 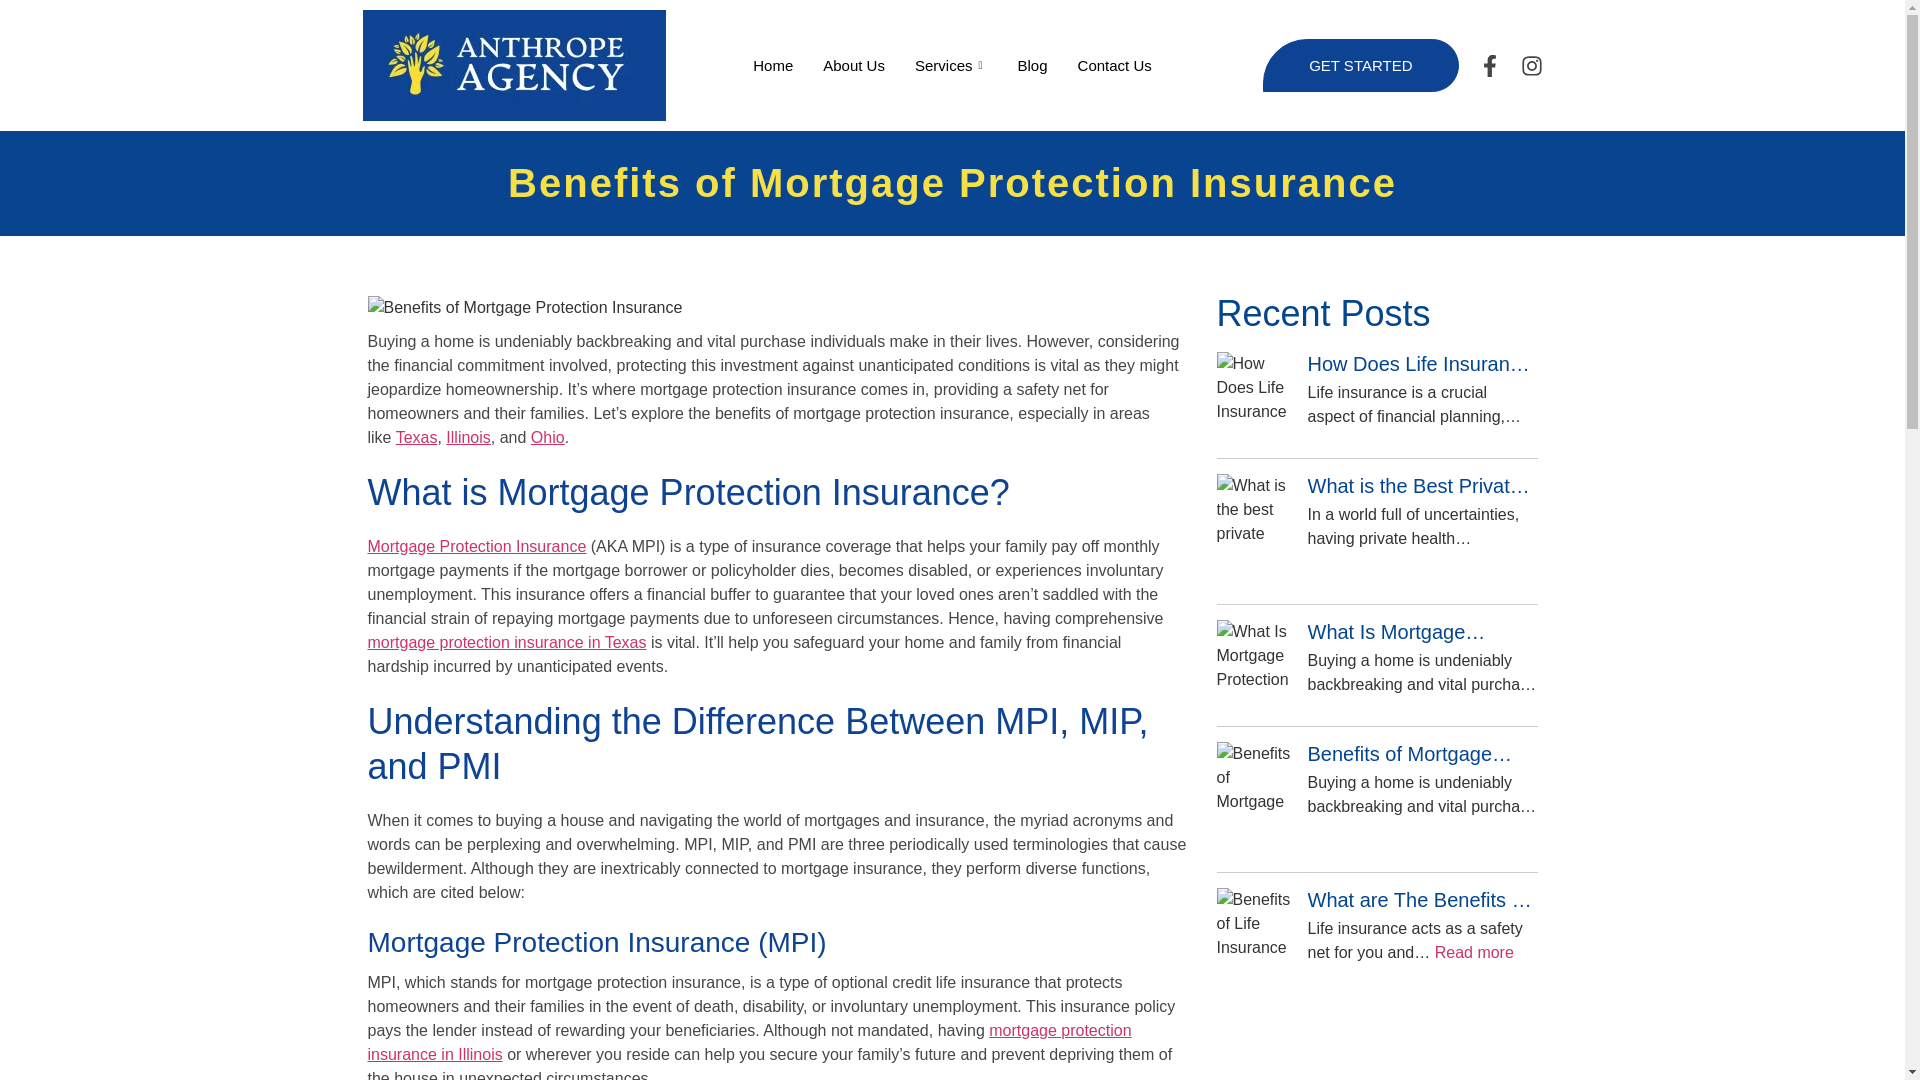 I want to click on Texas, so click(x=416, y=437).